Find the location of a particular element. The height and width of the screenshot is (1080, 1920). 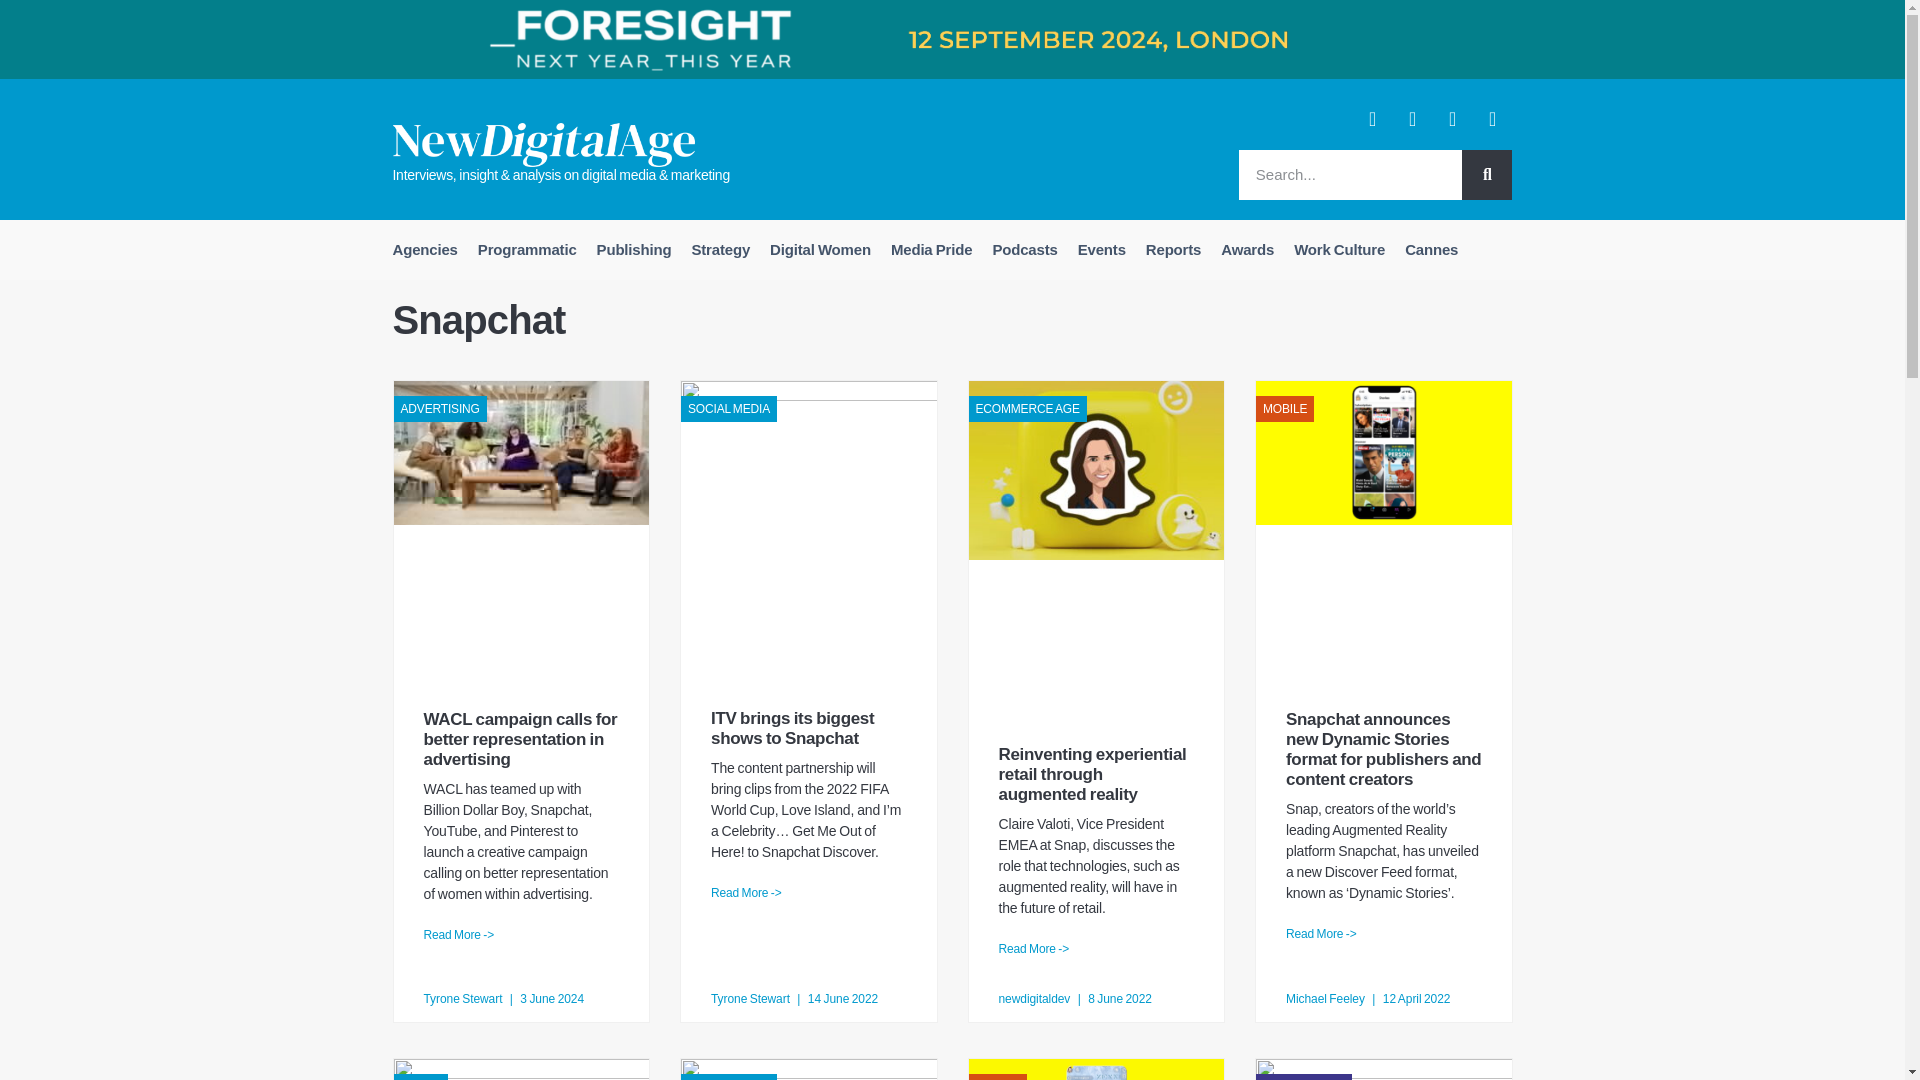

Podcasts is located at coordinates (1024, 250).